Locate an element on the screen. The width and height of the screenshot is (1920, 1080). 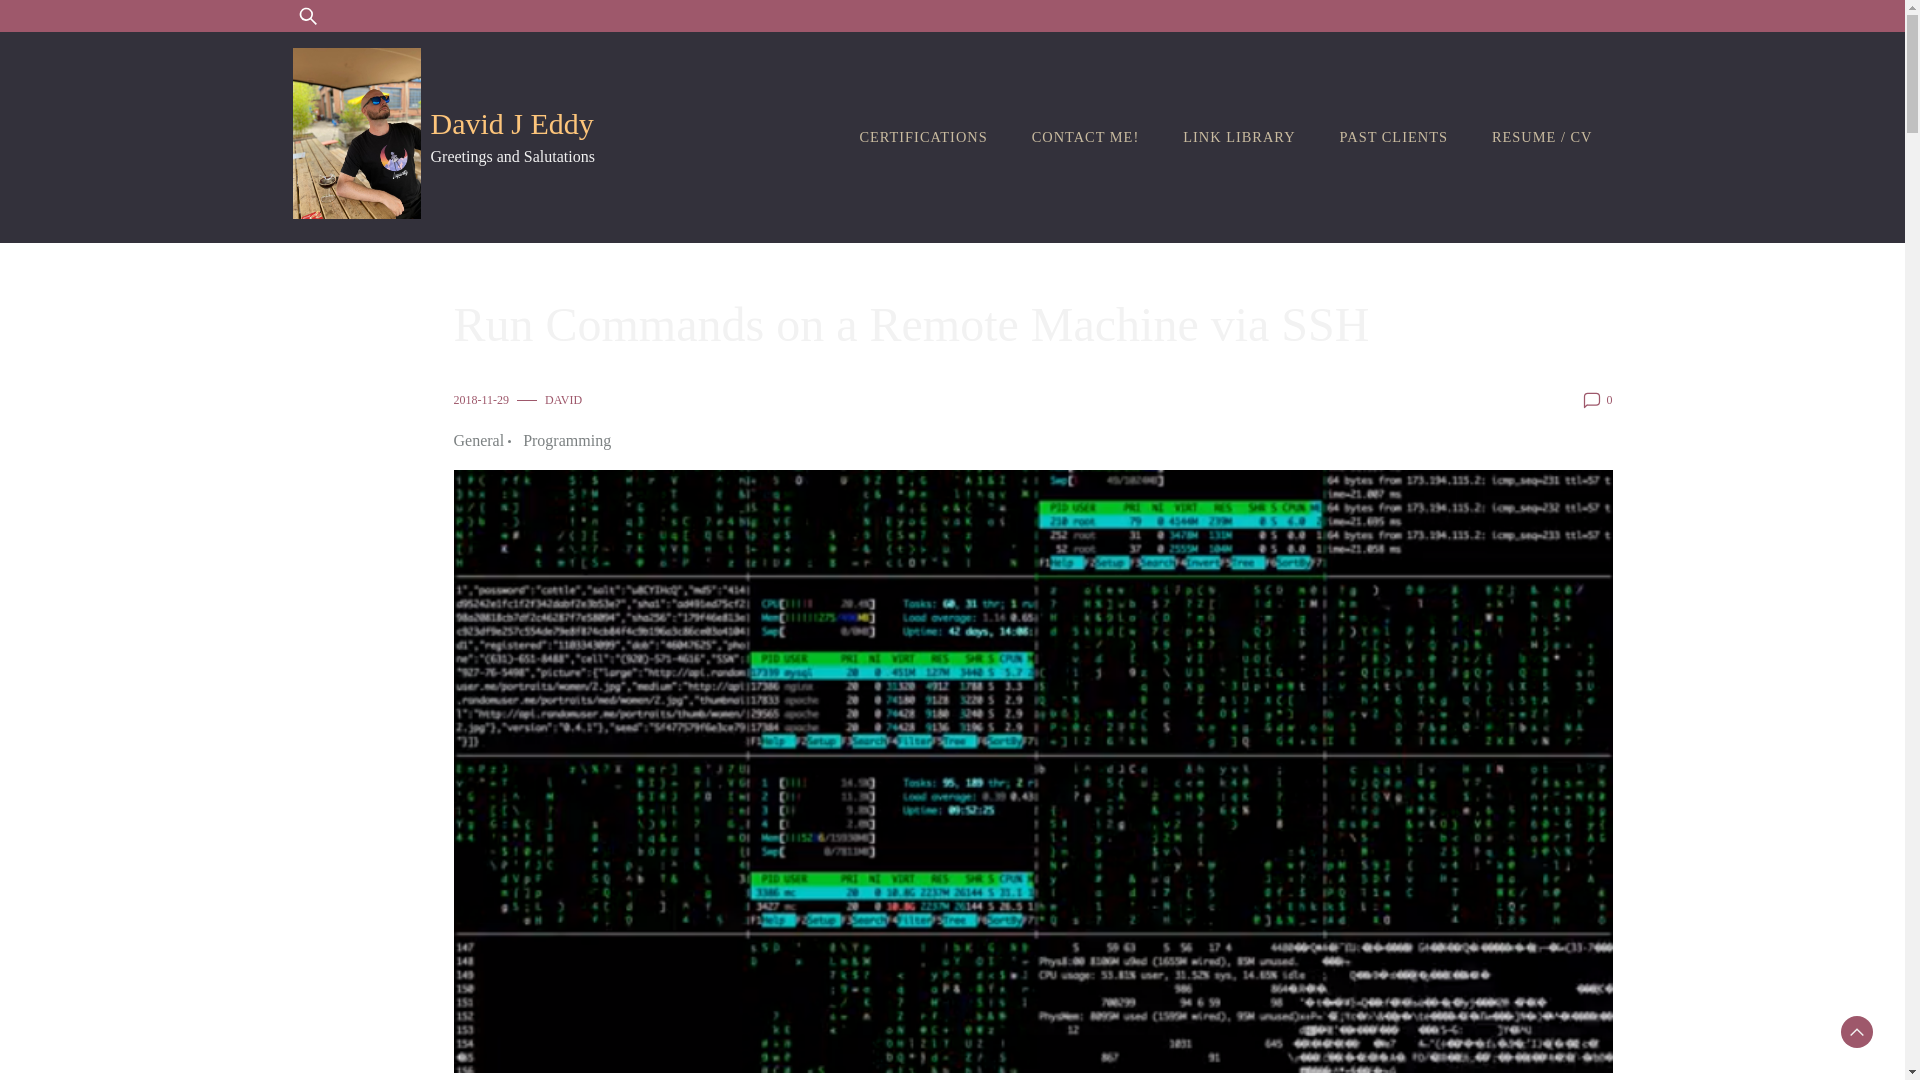
General is located at coordinates (484, 440).